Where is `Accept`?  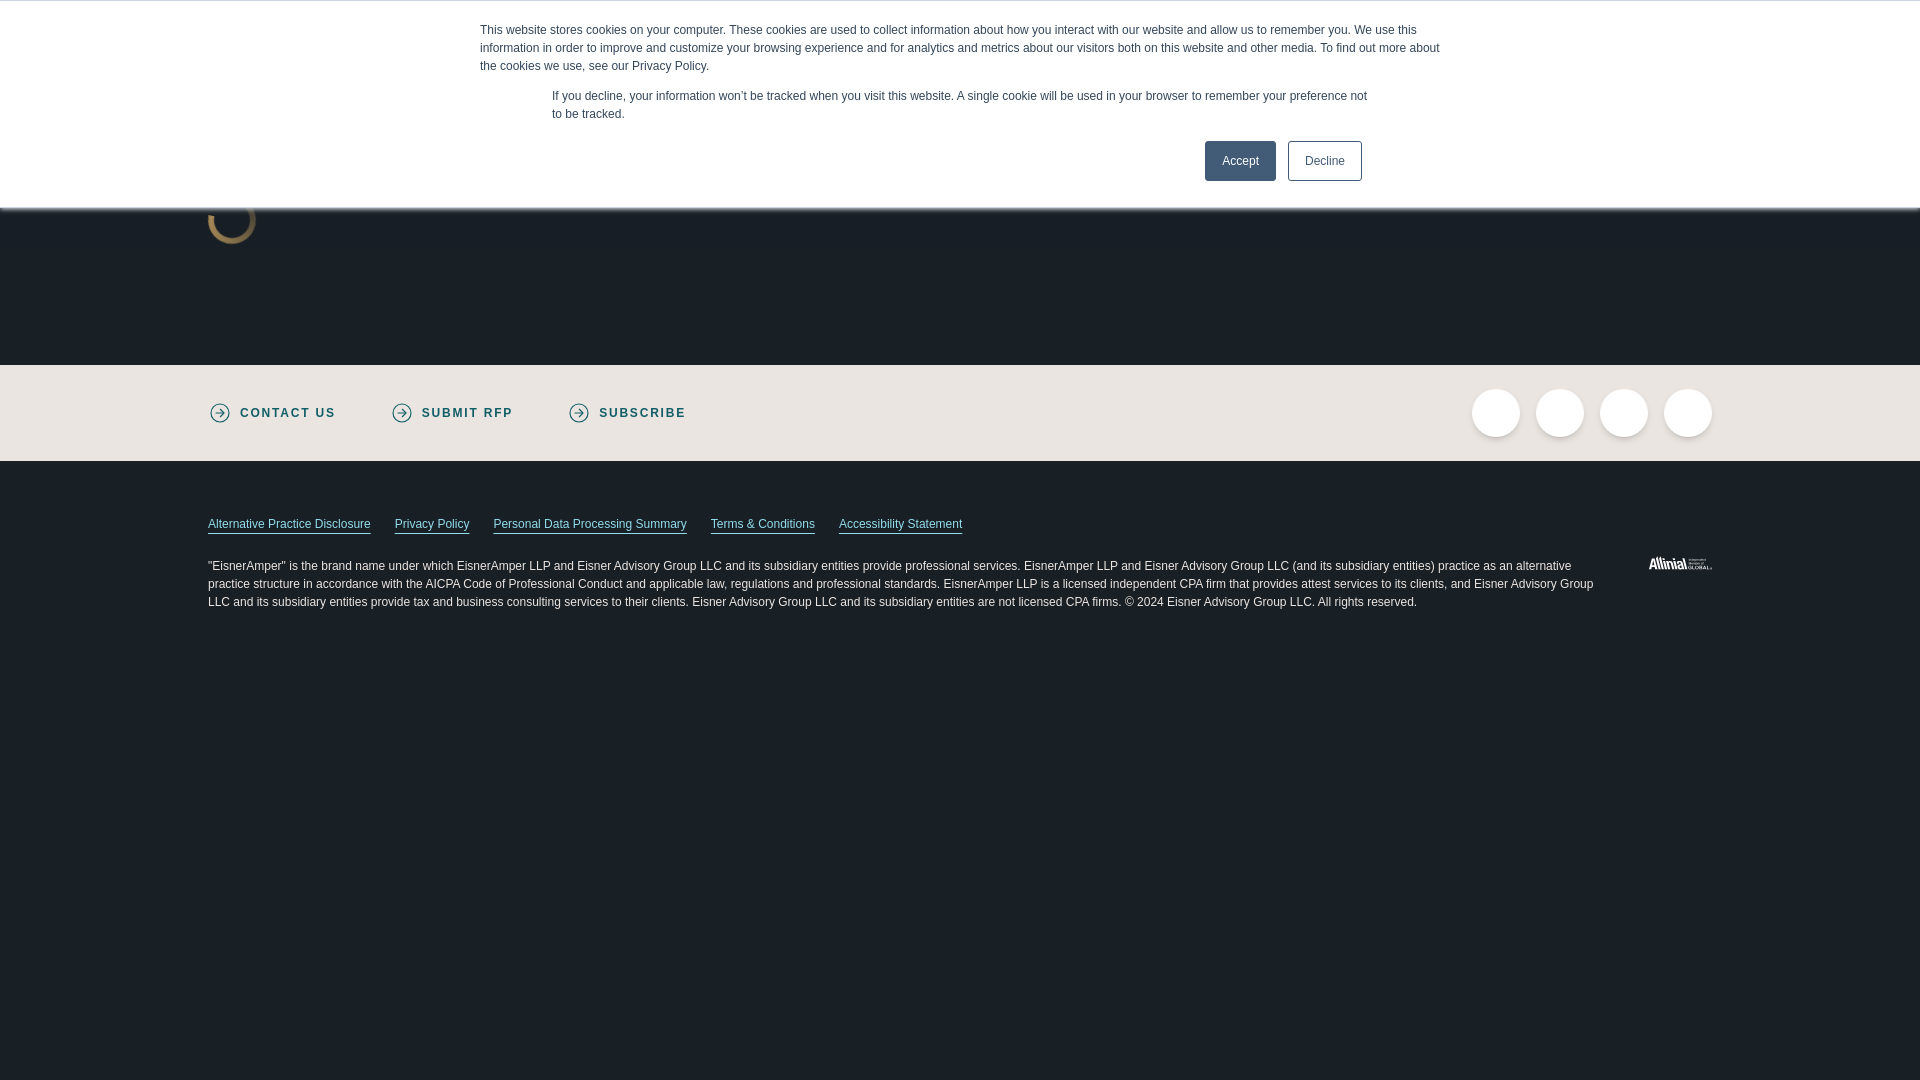 Accept is located at coordinates (1240, 161).